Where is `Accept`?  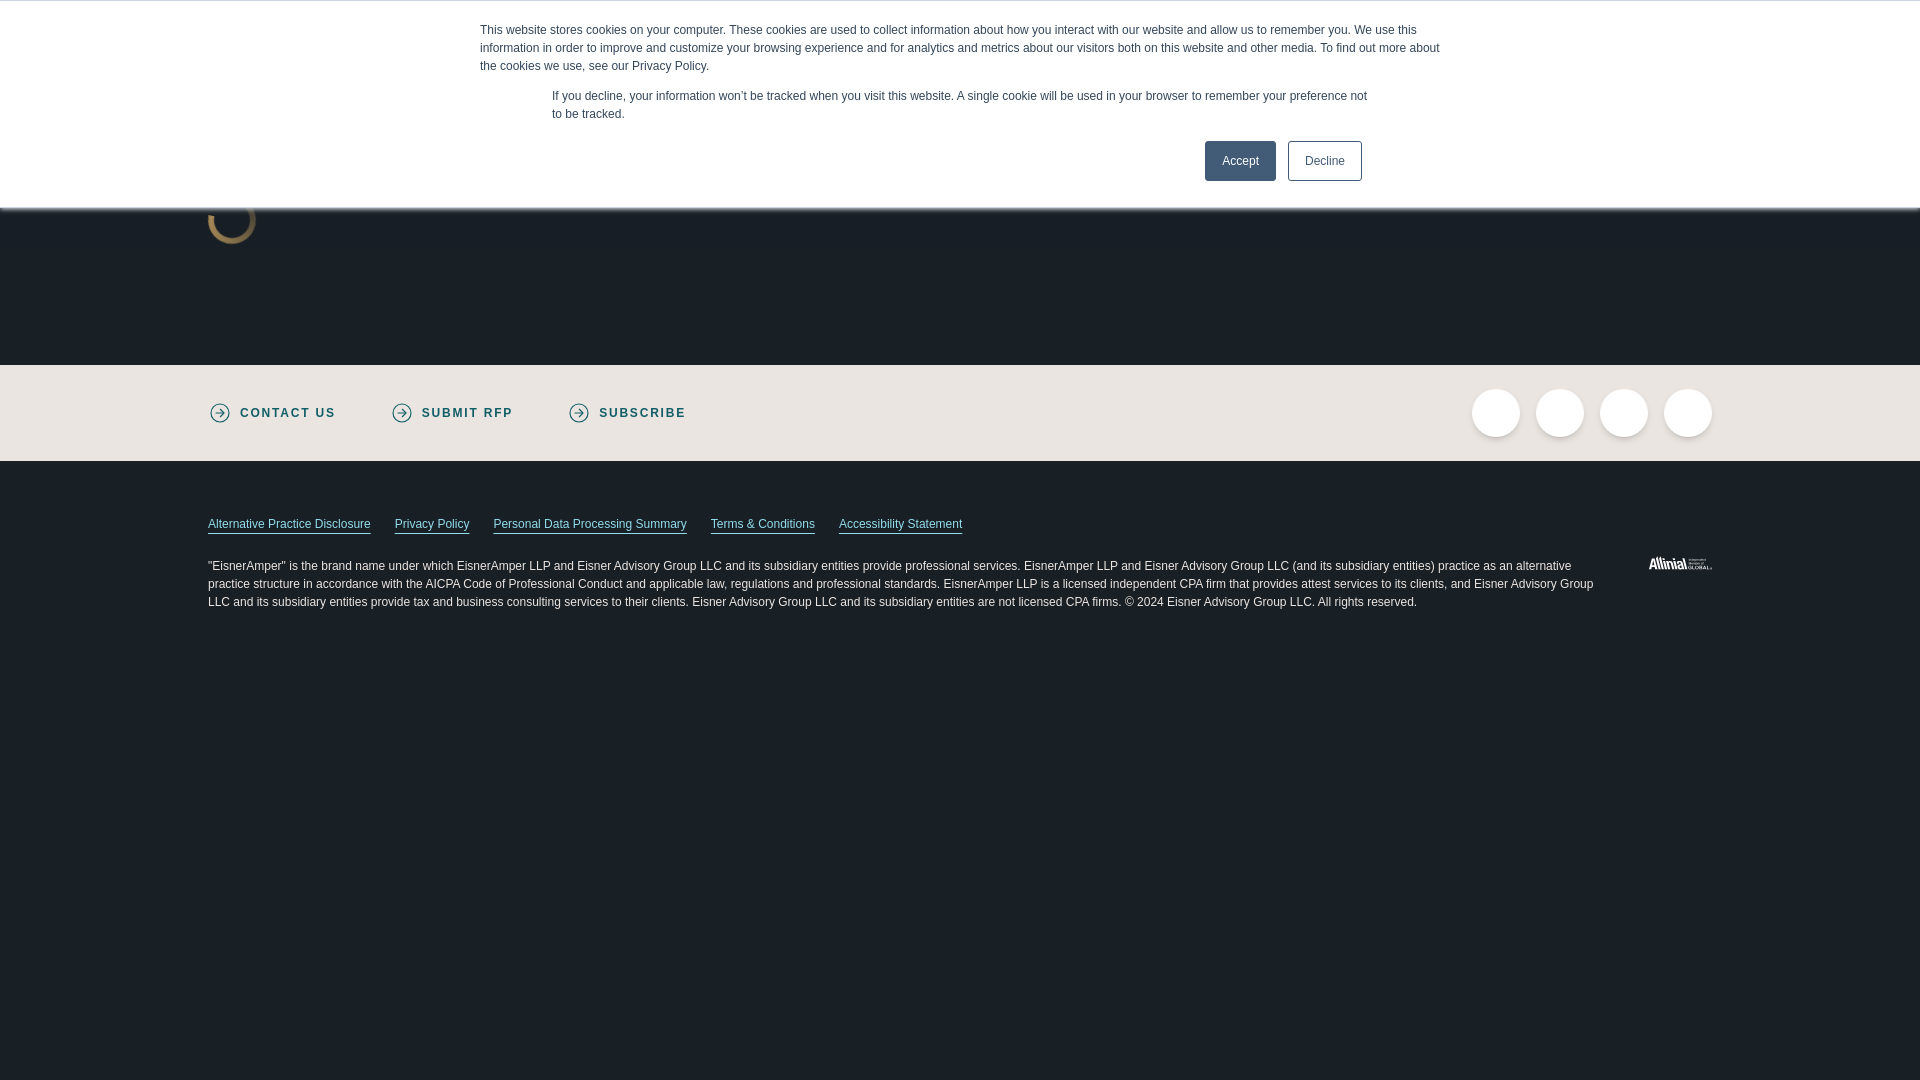 Accept is located at coordinates (1240, 161).